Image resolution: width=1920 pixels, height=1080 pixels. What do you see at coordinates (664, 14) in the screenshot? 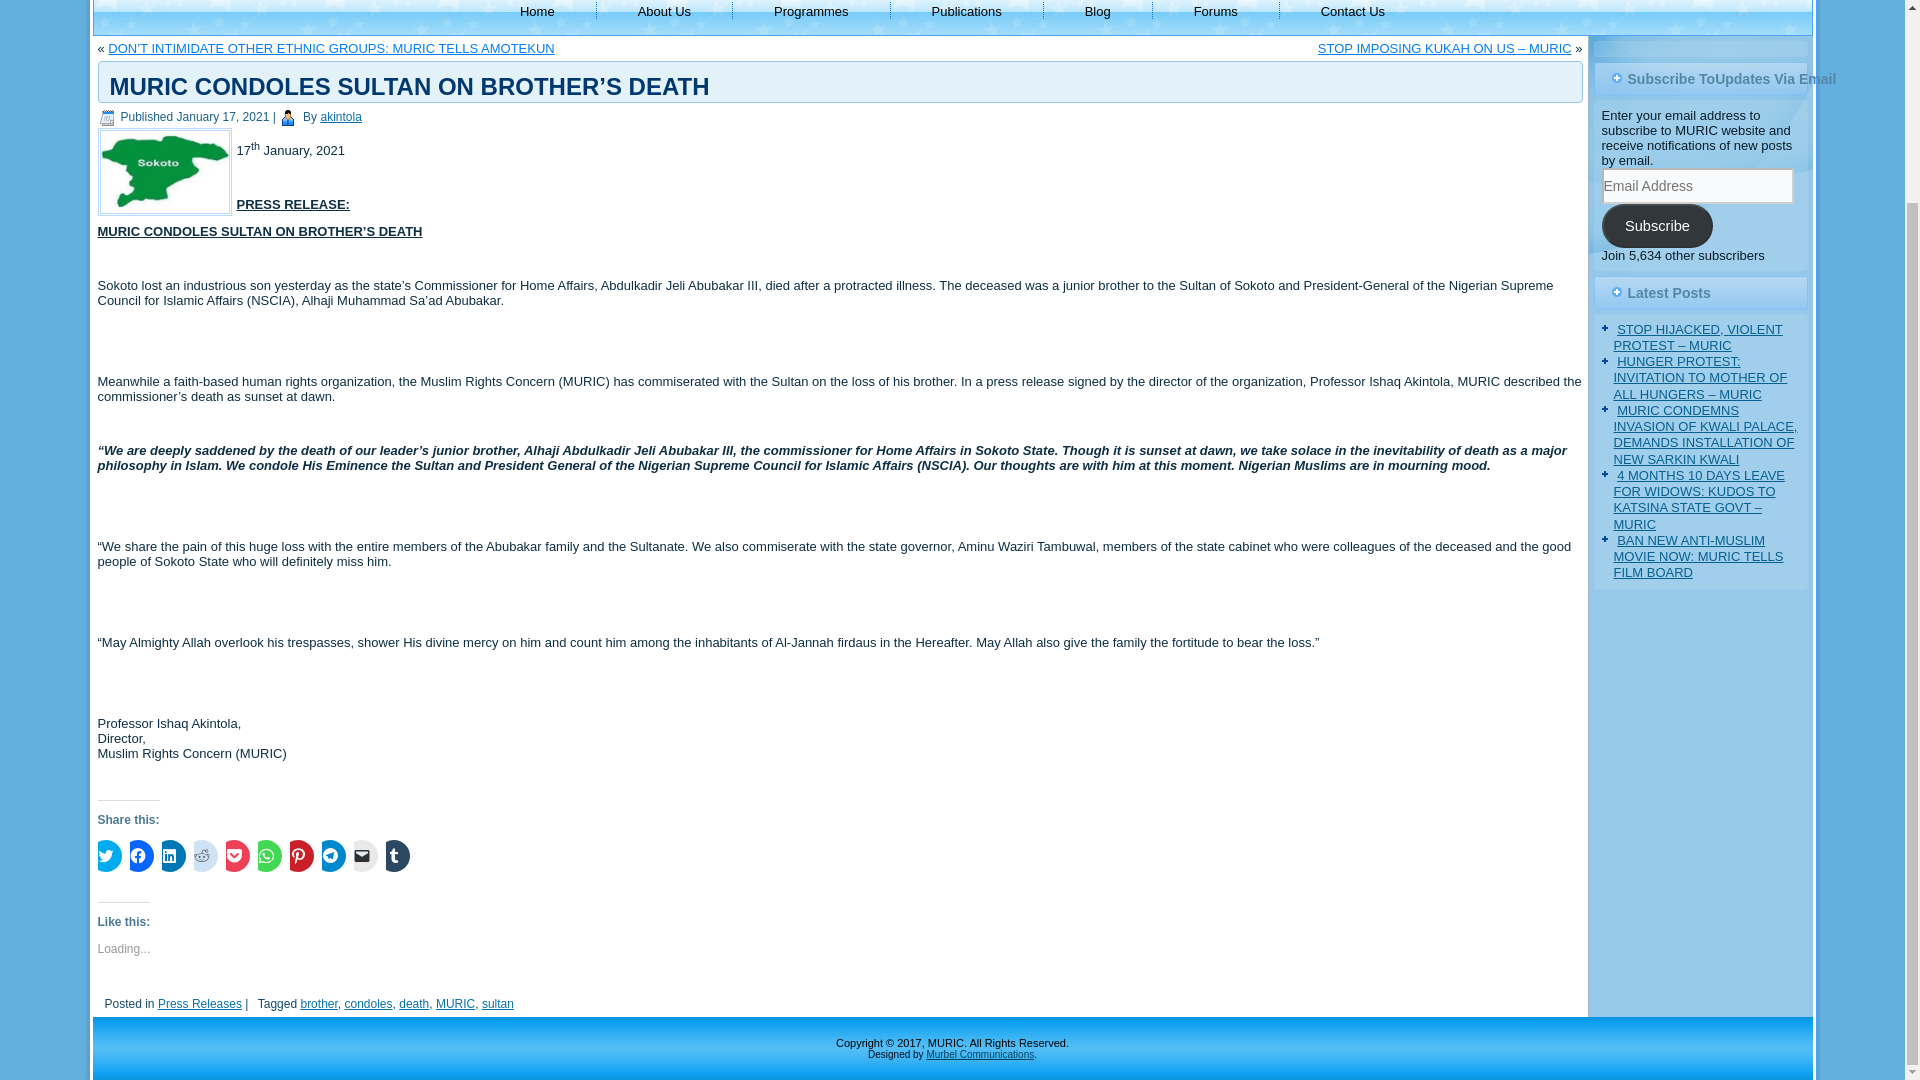
I see `About Us` at bounding box center [664, 14].